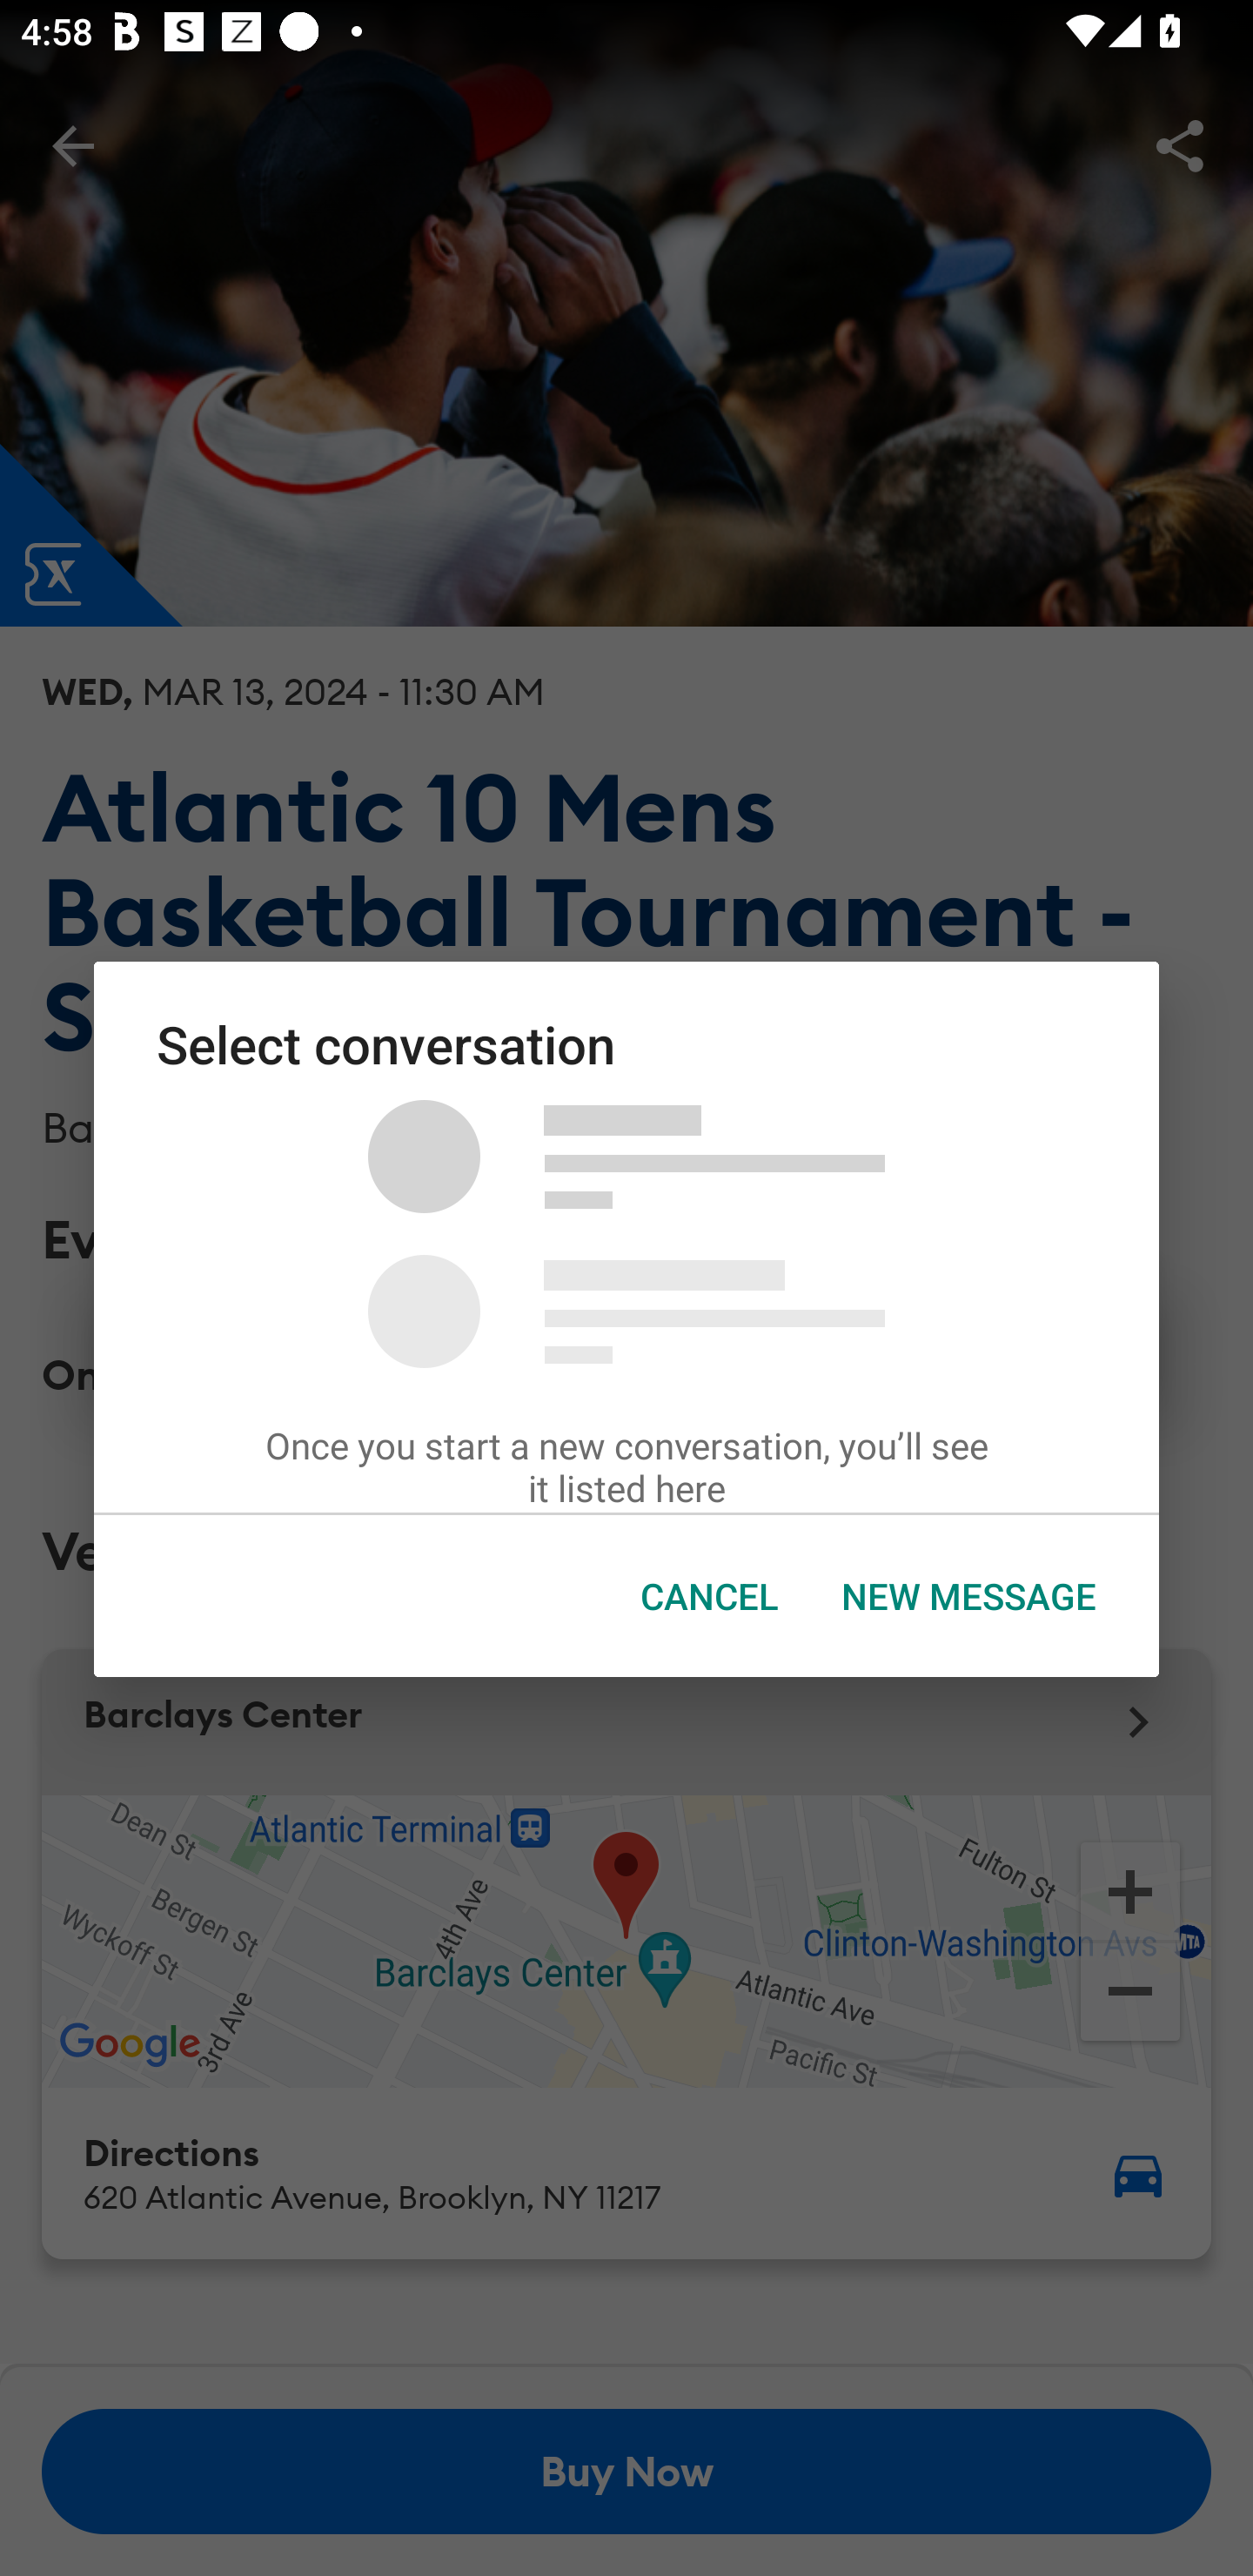 The image size is (1253, 2576). I want to click on NEW MESSAGE, so click(969, 1596).